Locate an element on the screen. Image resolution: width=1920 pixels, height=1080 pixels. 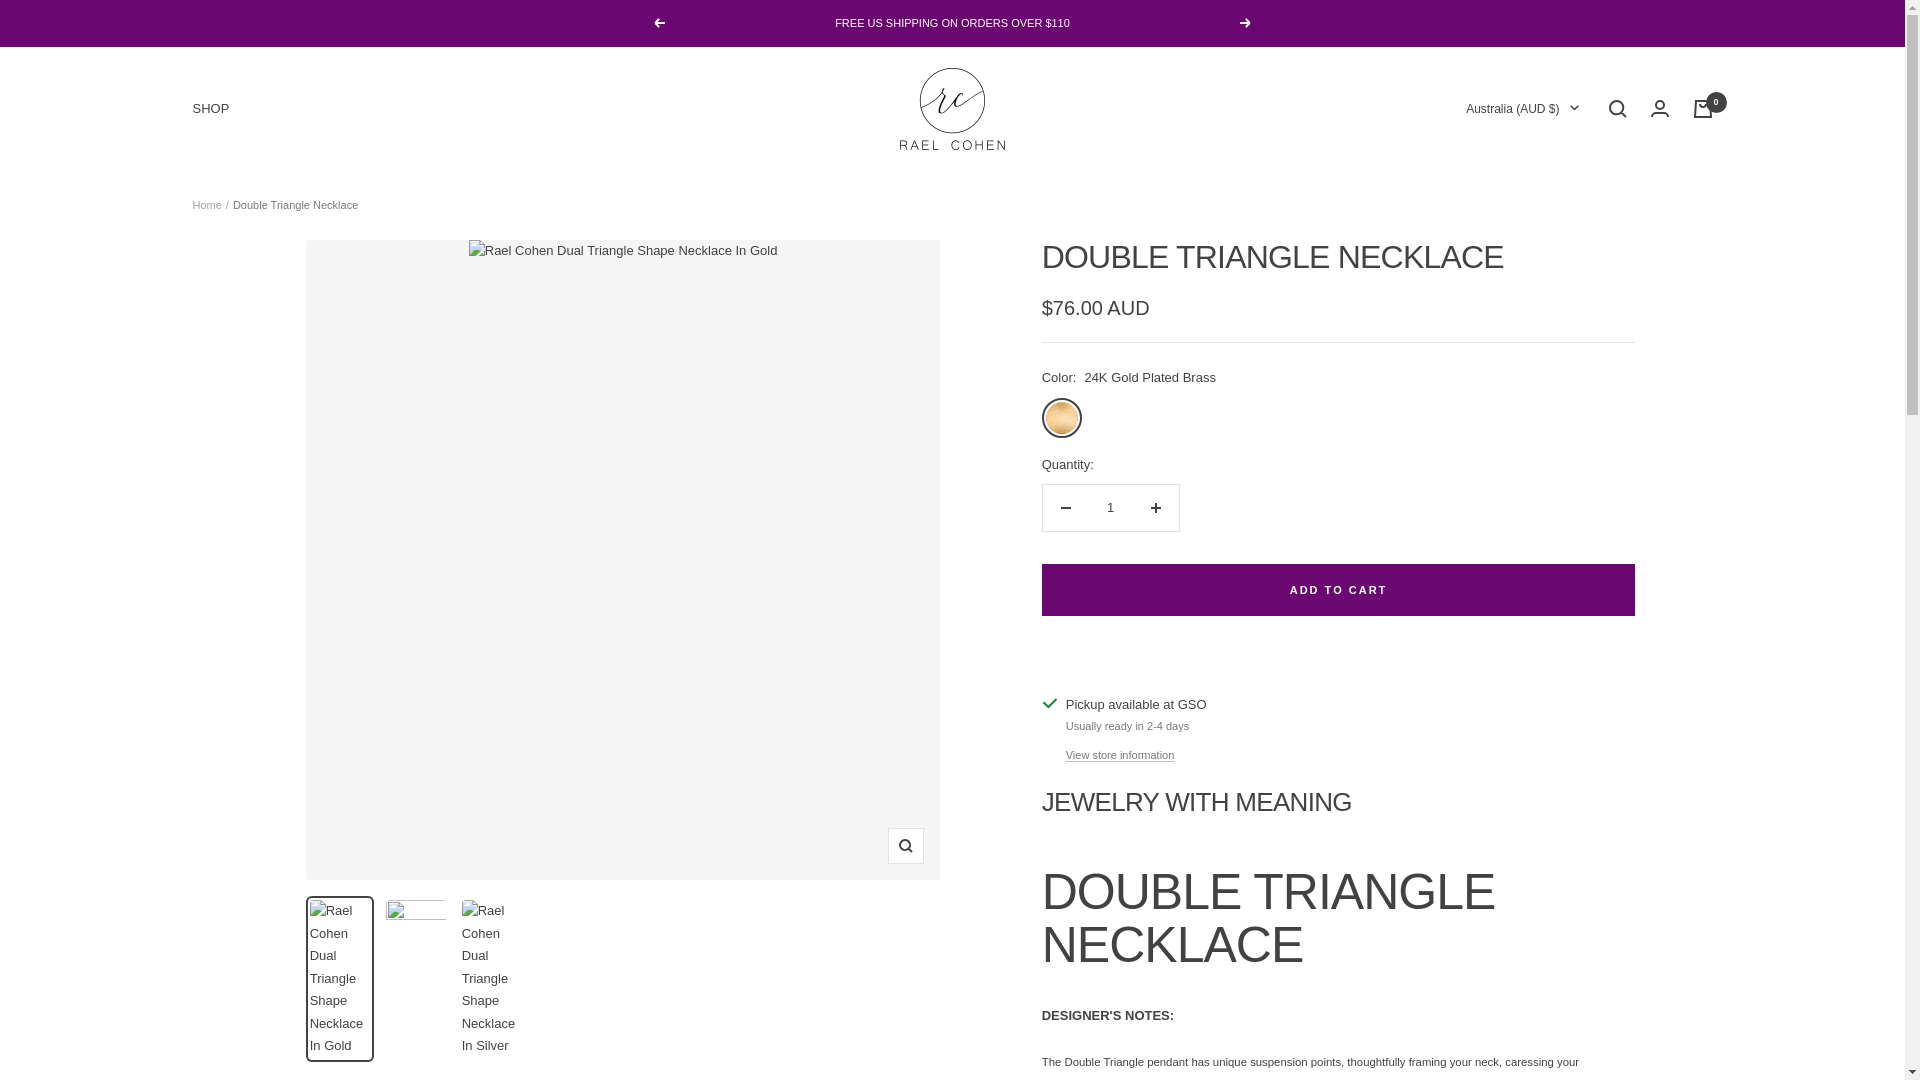
AD is located at coordinates (1402, 292).